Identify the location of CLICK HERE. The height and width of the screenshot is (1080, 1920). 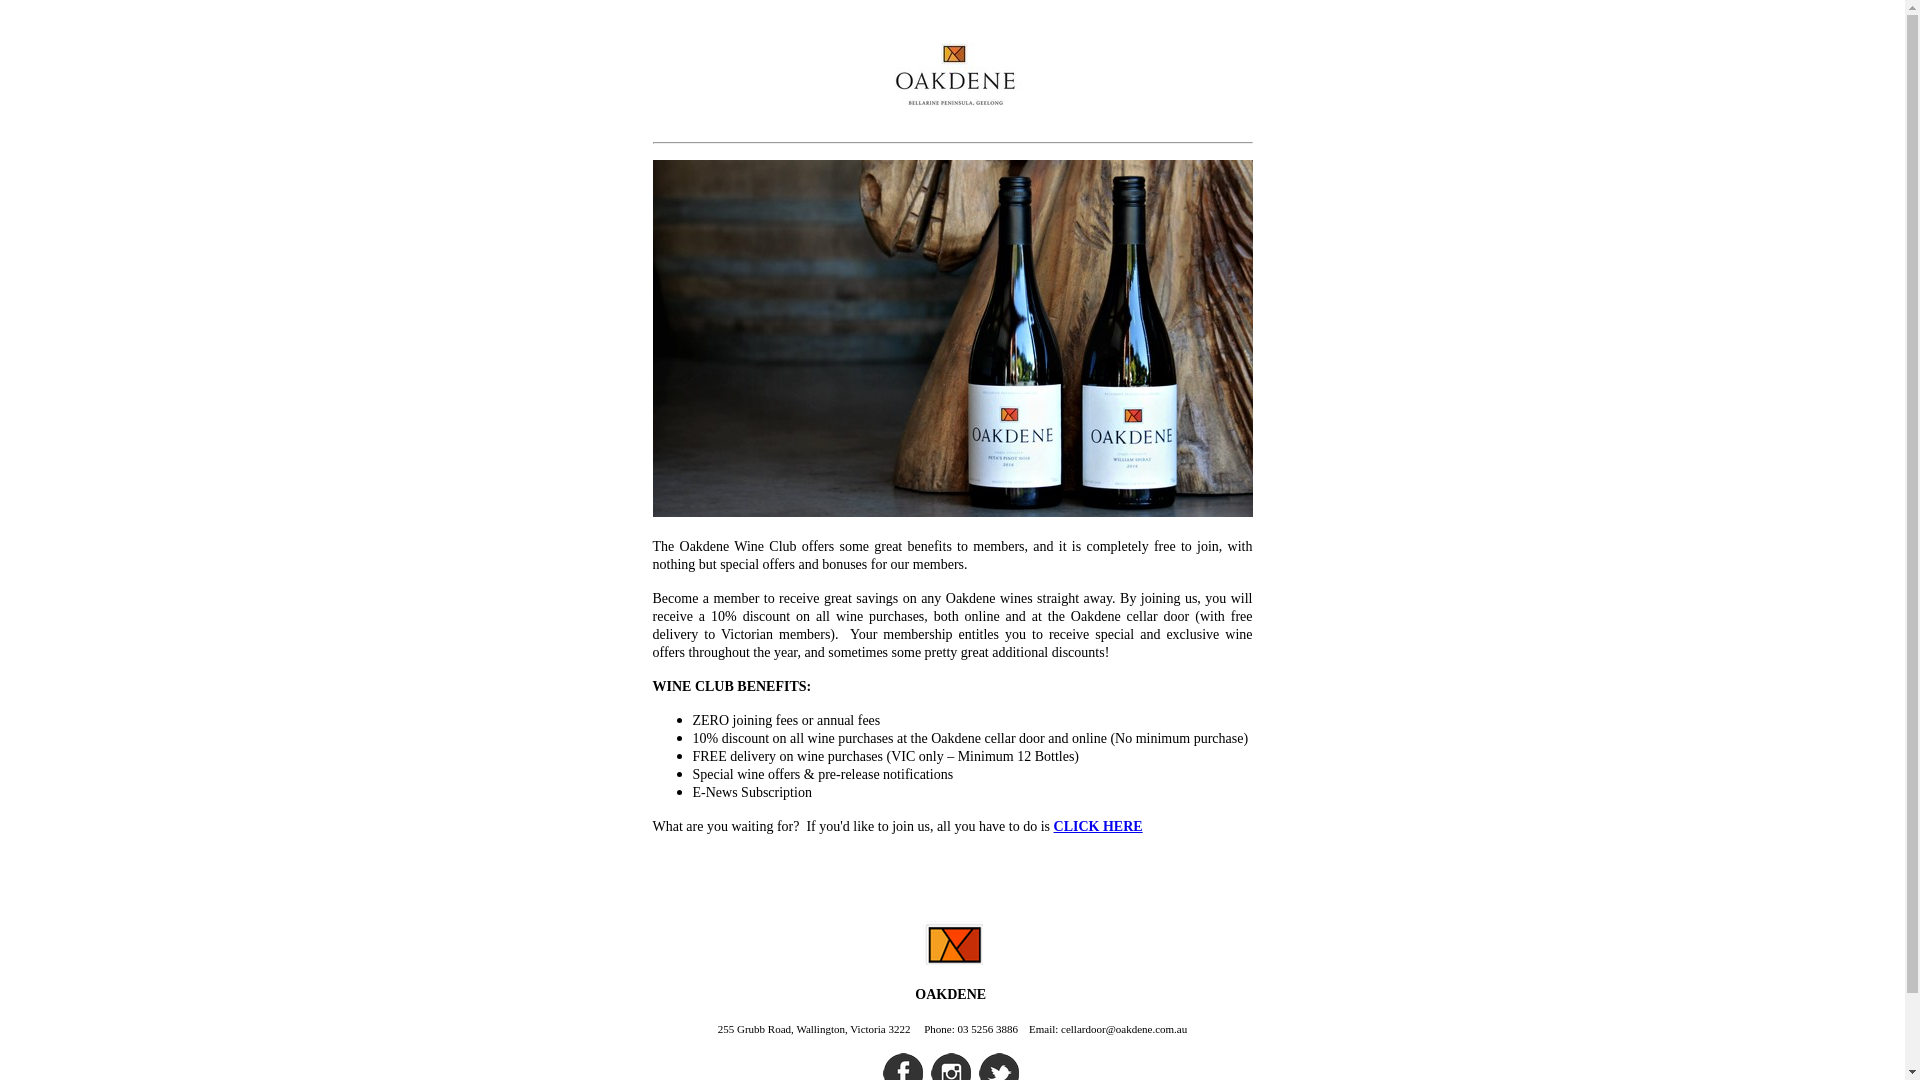
(1098, 826).